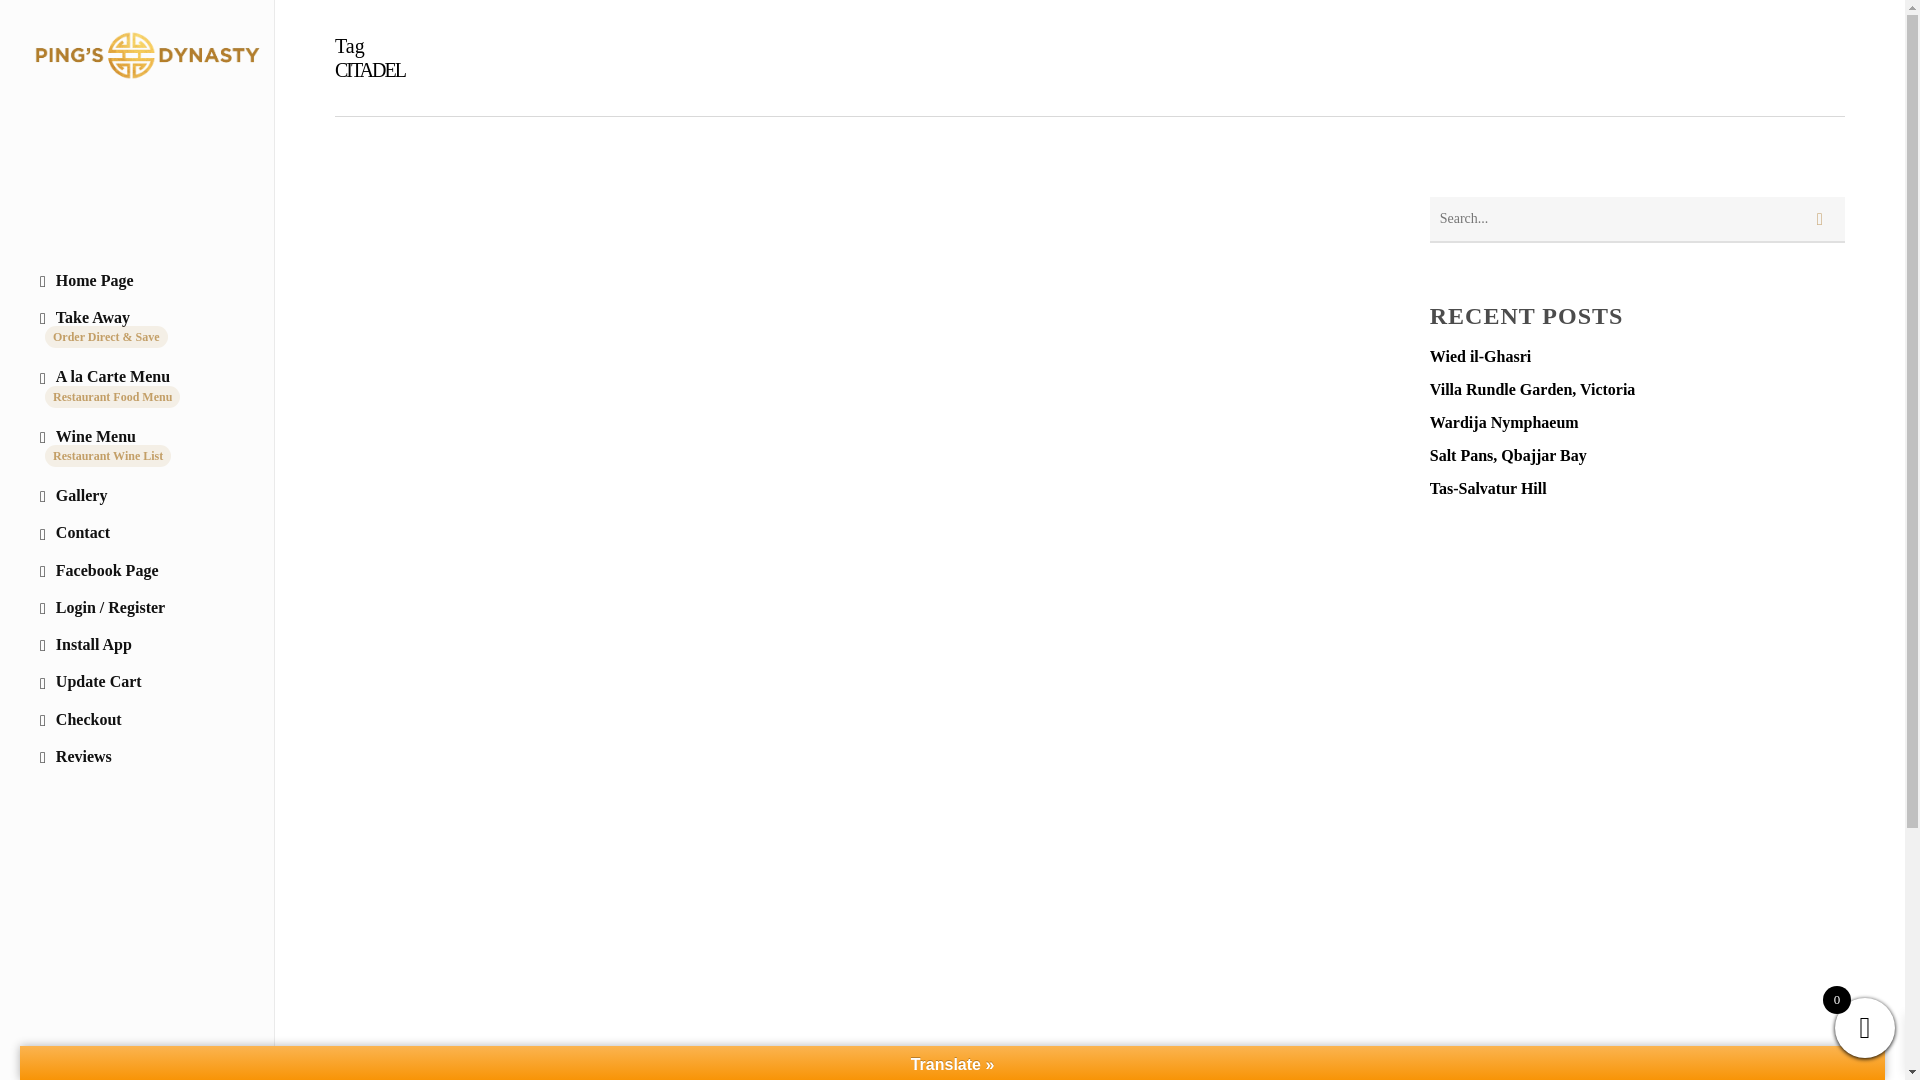  Describe the element at coordinates (136, 720) in the screenshot. I see `Checkout` at that location.